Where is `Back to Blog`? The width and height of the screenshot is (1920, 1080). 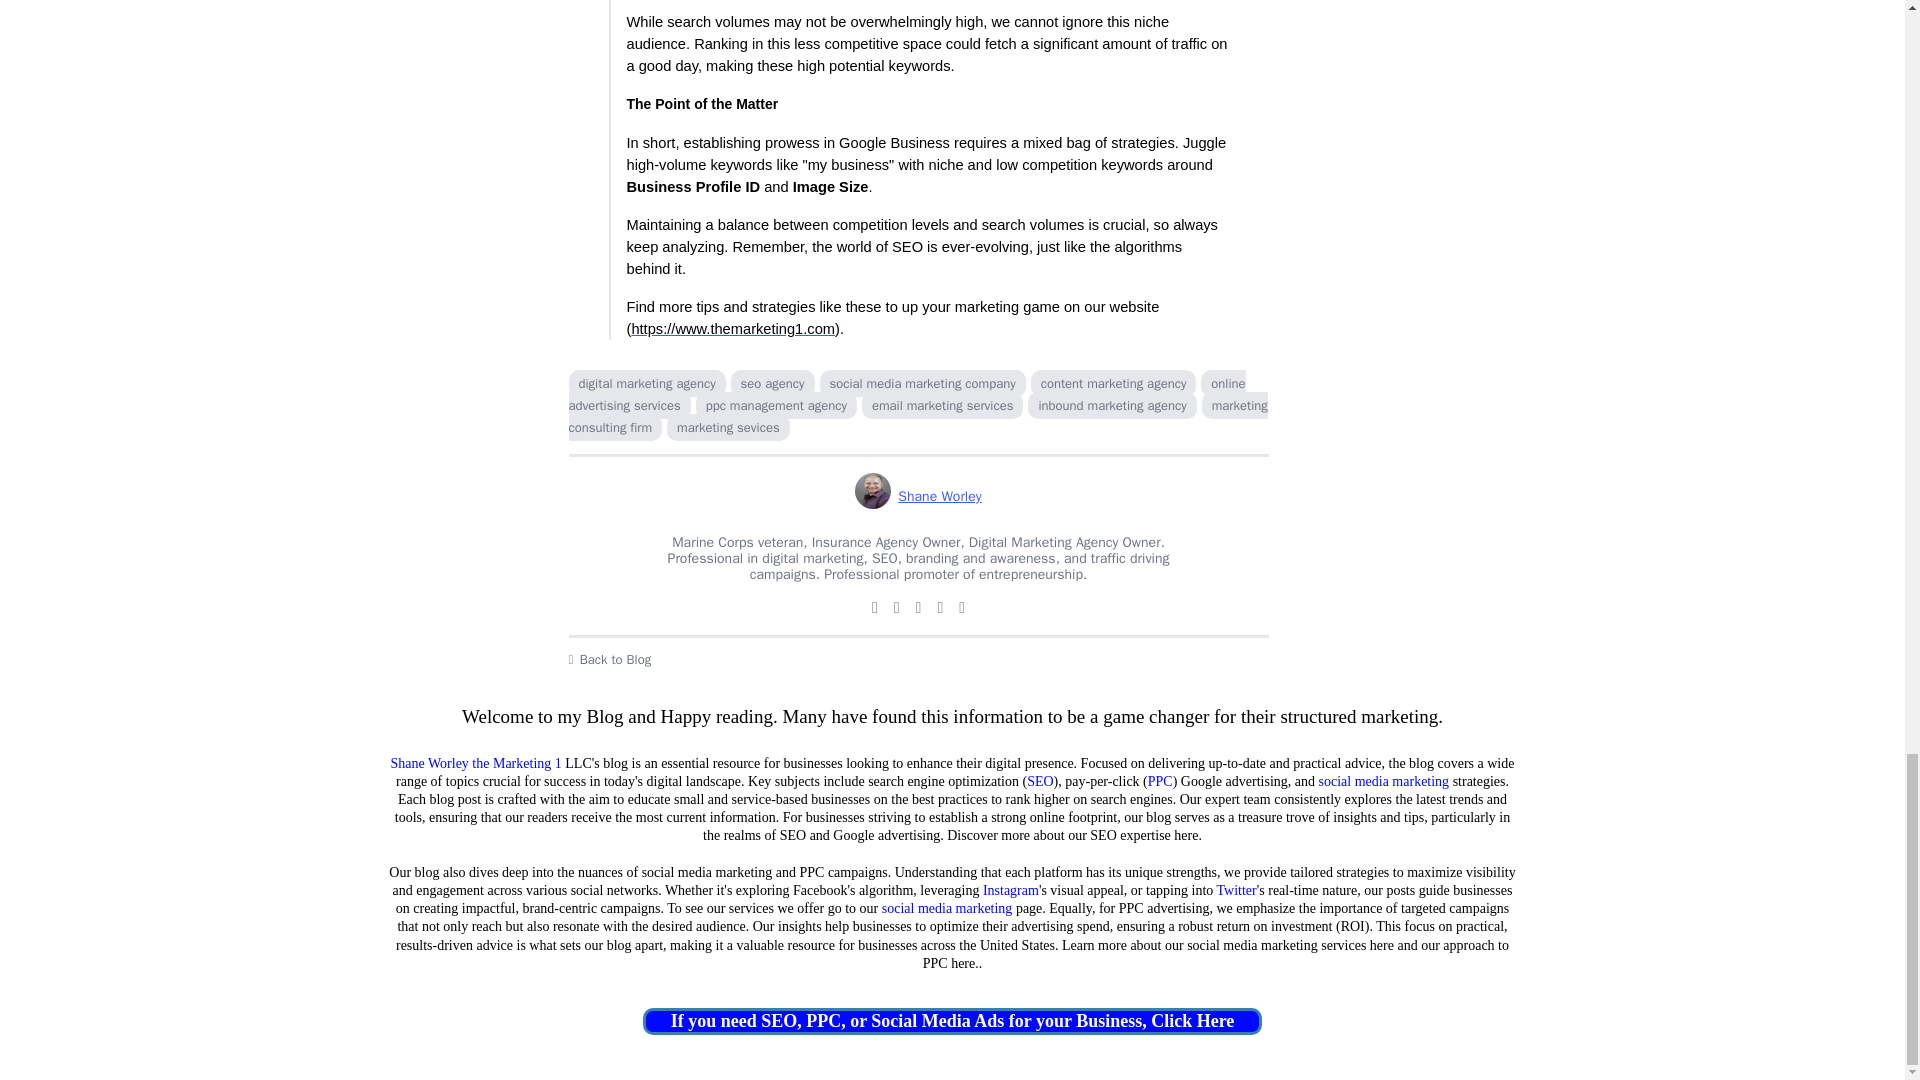 Back to Blog is located at coordinates (918, 660).